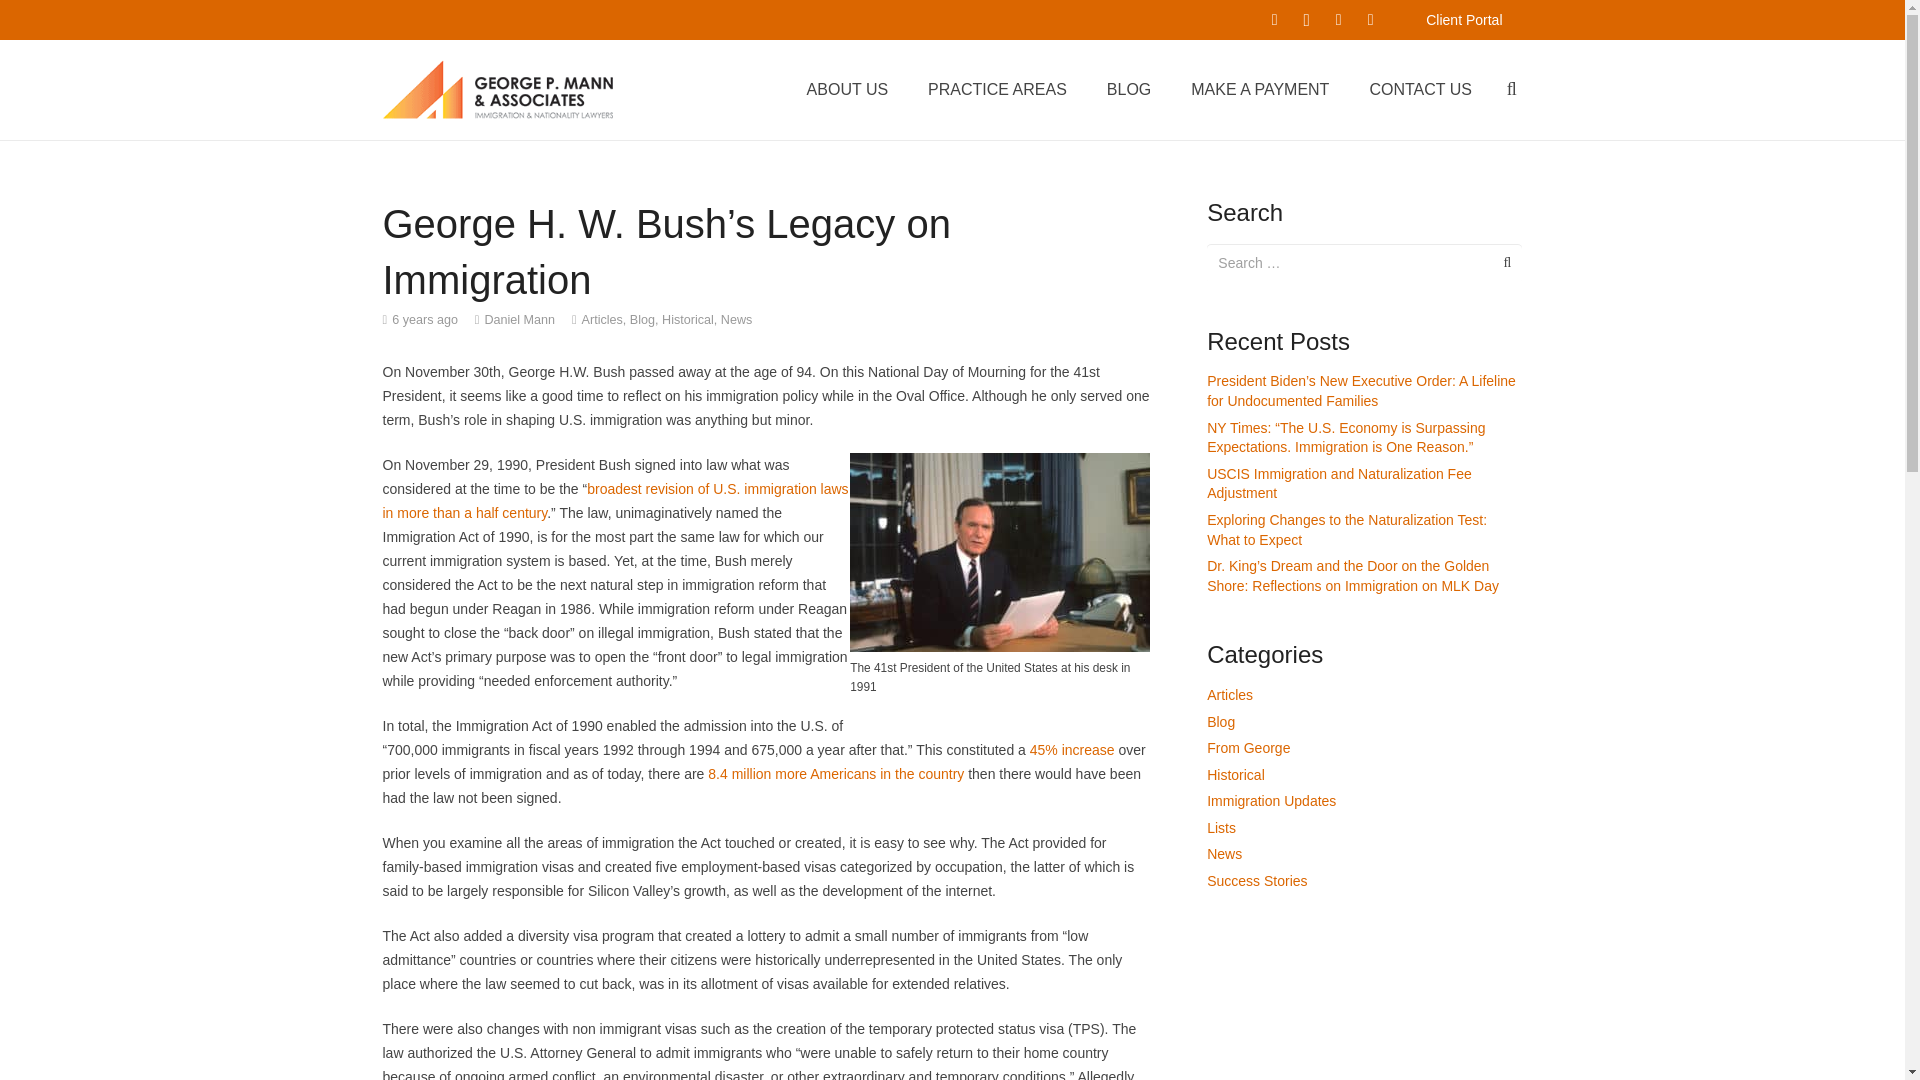 The image size is (1920, 1080). I want to click on Historical, so click(1236, 774).